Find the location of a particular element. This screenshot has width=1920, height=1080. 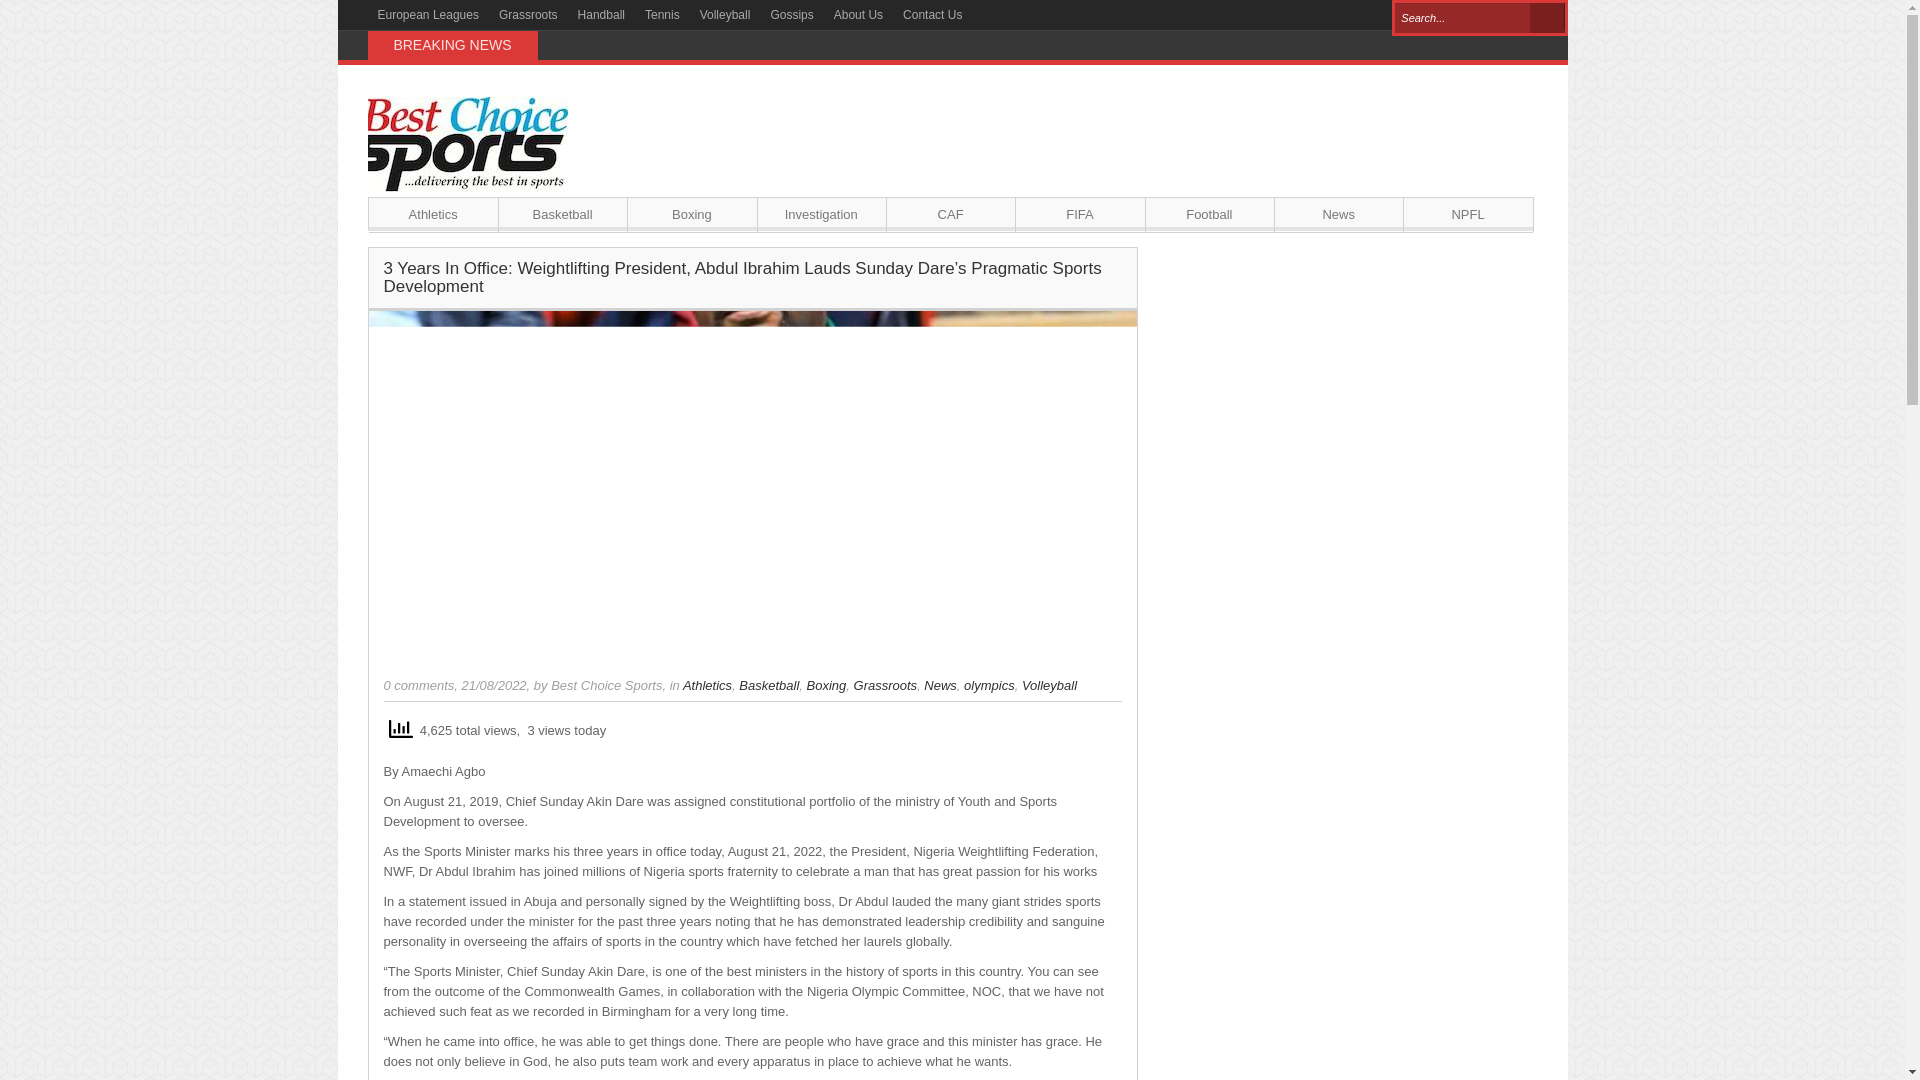

Athletics is located at coordinates (707, 686).